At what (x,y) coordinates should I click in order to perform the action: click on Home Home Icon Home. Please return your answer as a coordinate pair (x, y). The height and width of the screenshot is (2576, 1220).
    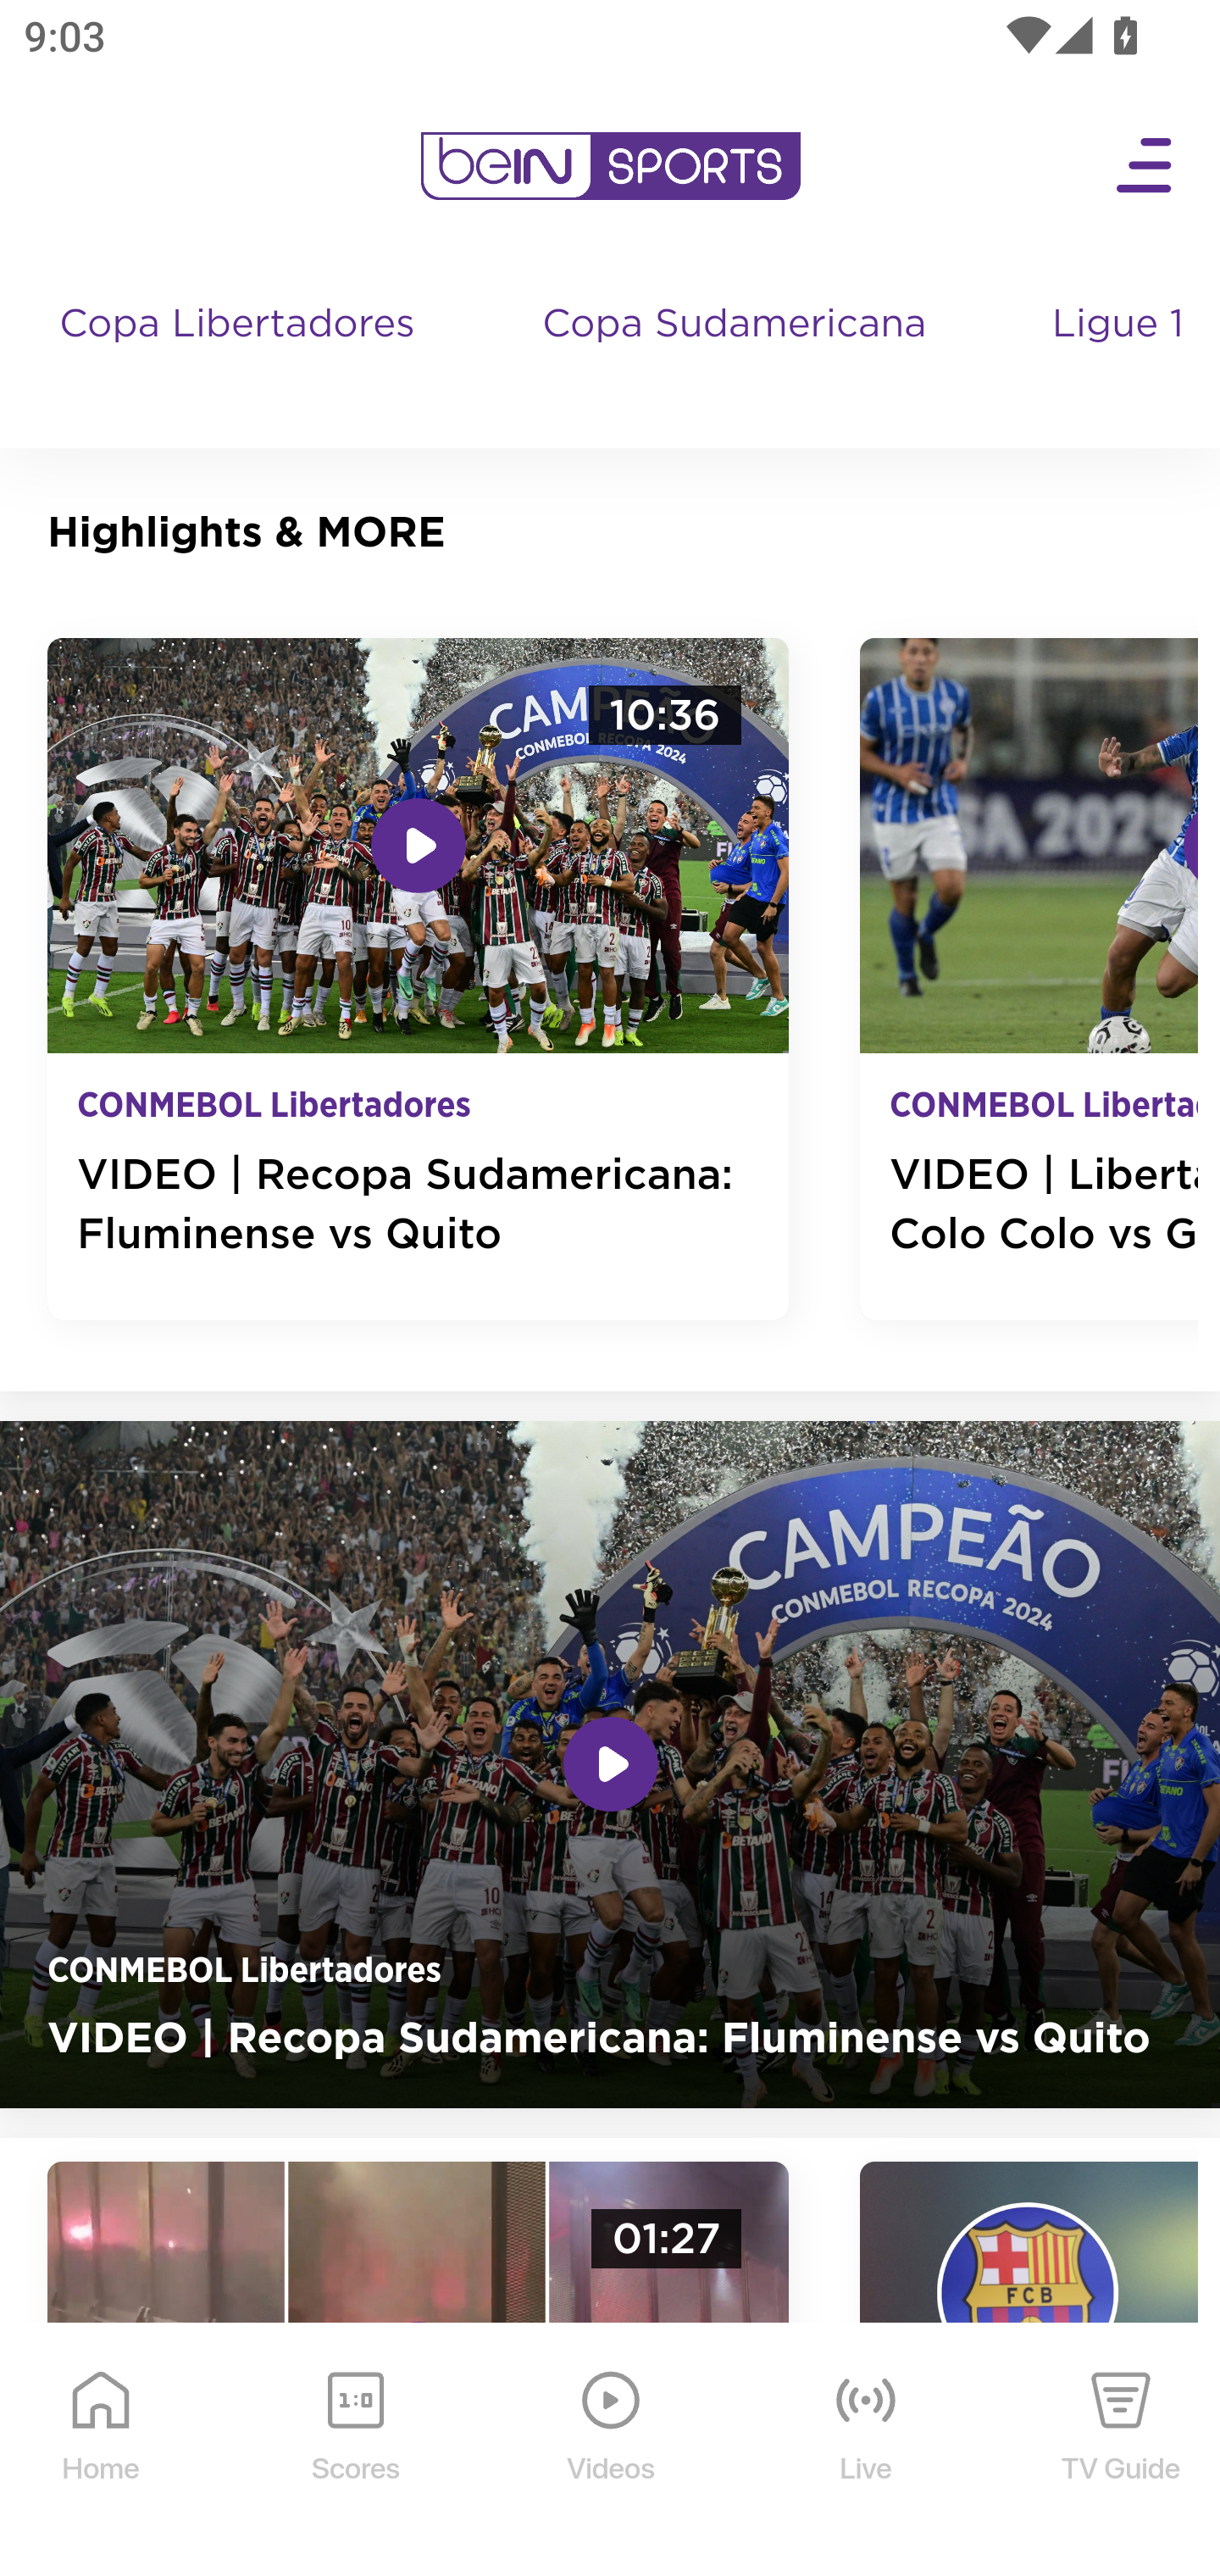
    Looking at the image, I should click on (102, 2451).